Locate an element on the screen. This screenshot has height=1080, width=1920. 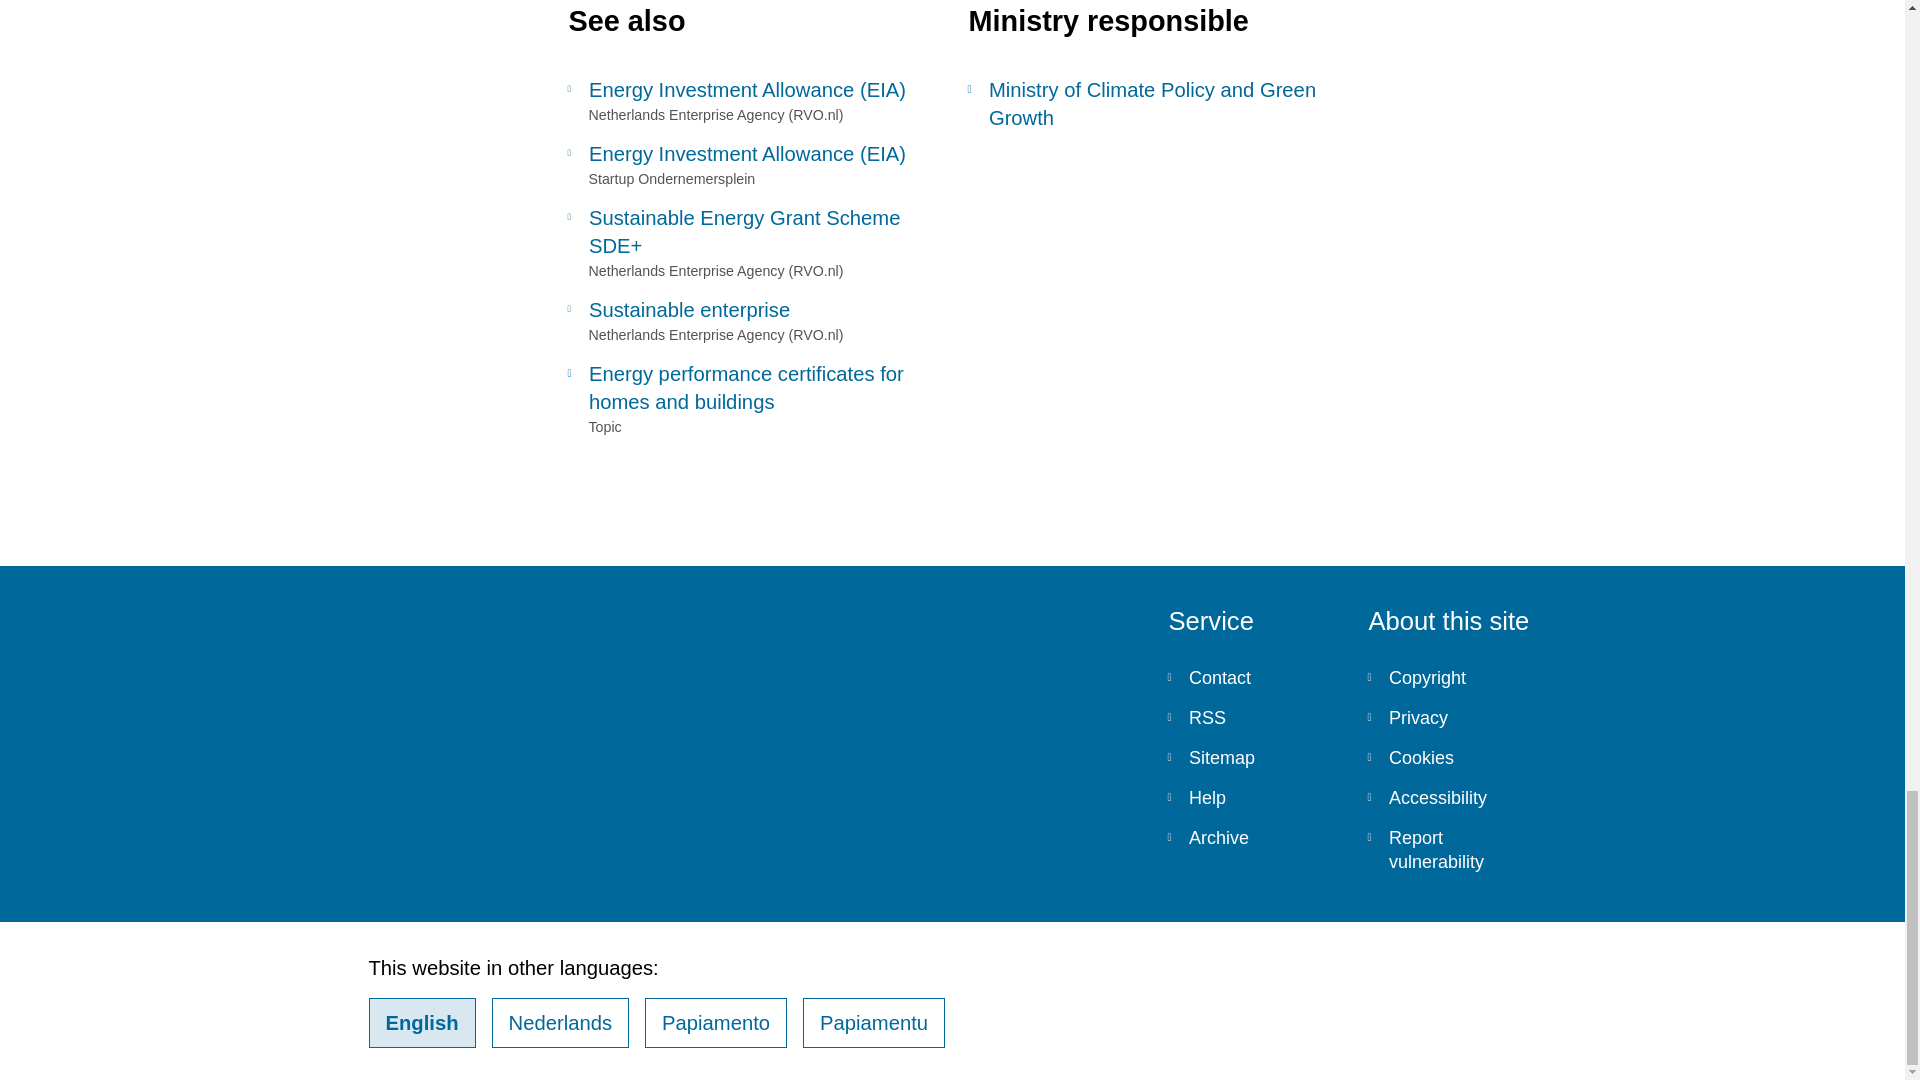
Papiamentu is located at coordinates (873, 1022).